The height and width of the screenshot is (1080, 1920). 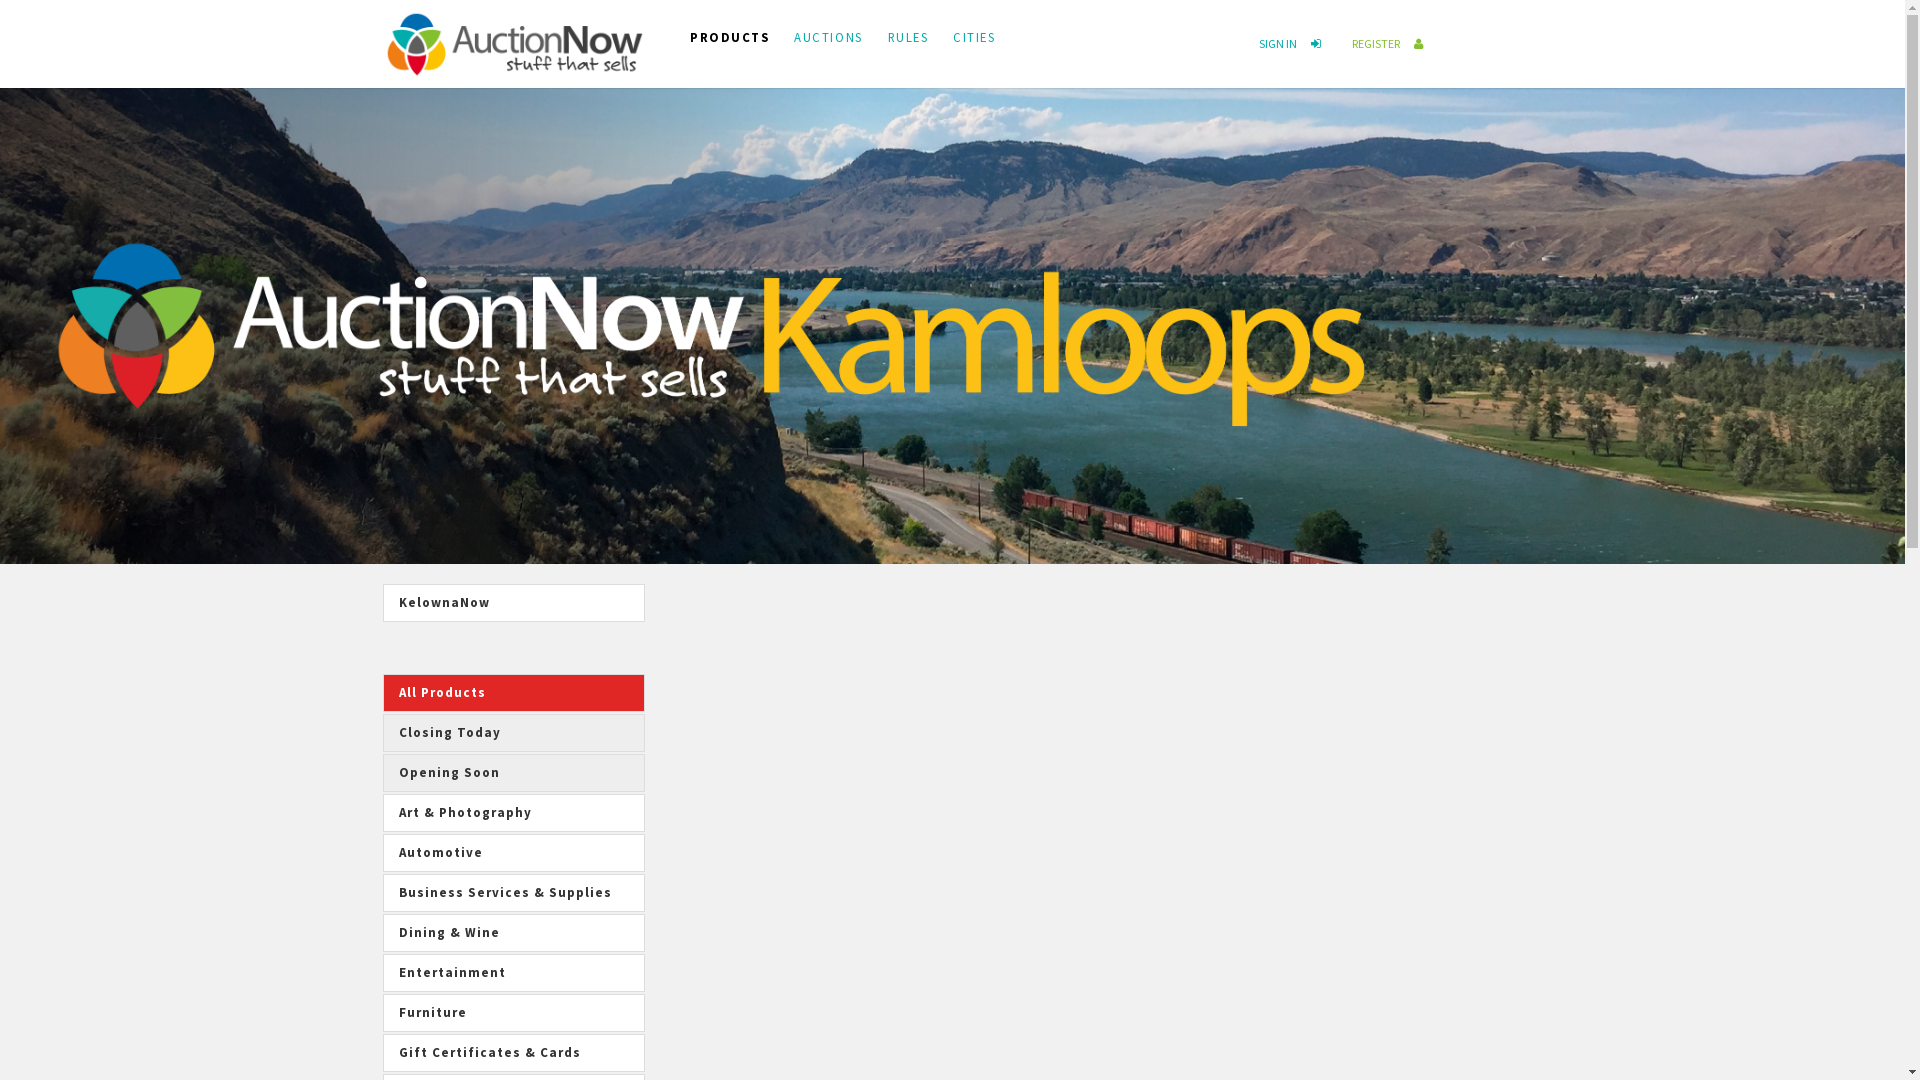 I want to click on Opening Soon, so click(x=514, y=773).